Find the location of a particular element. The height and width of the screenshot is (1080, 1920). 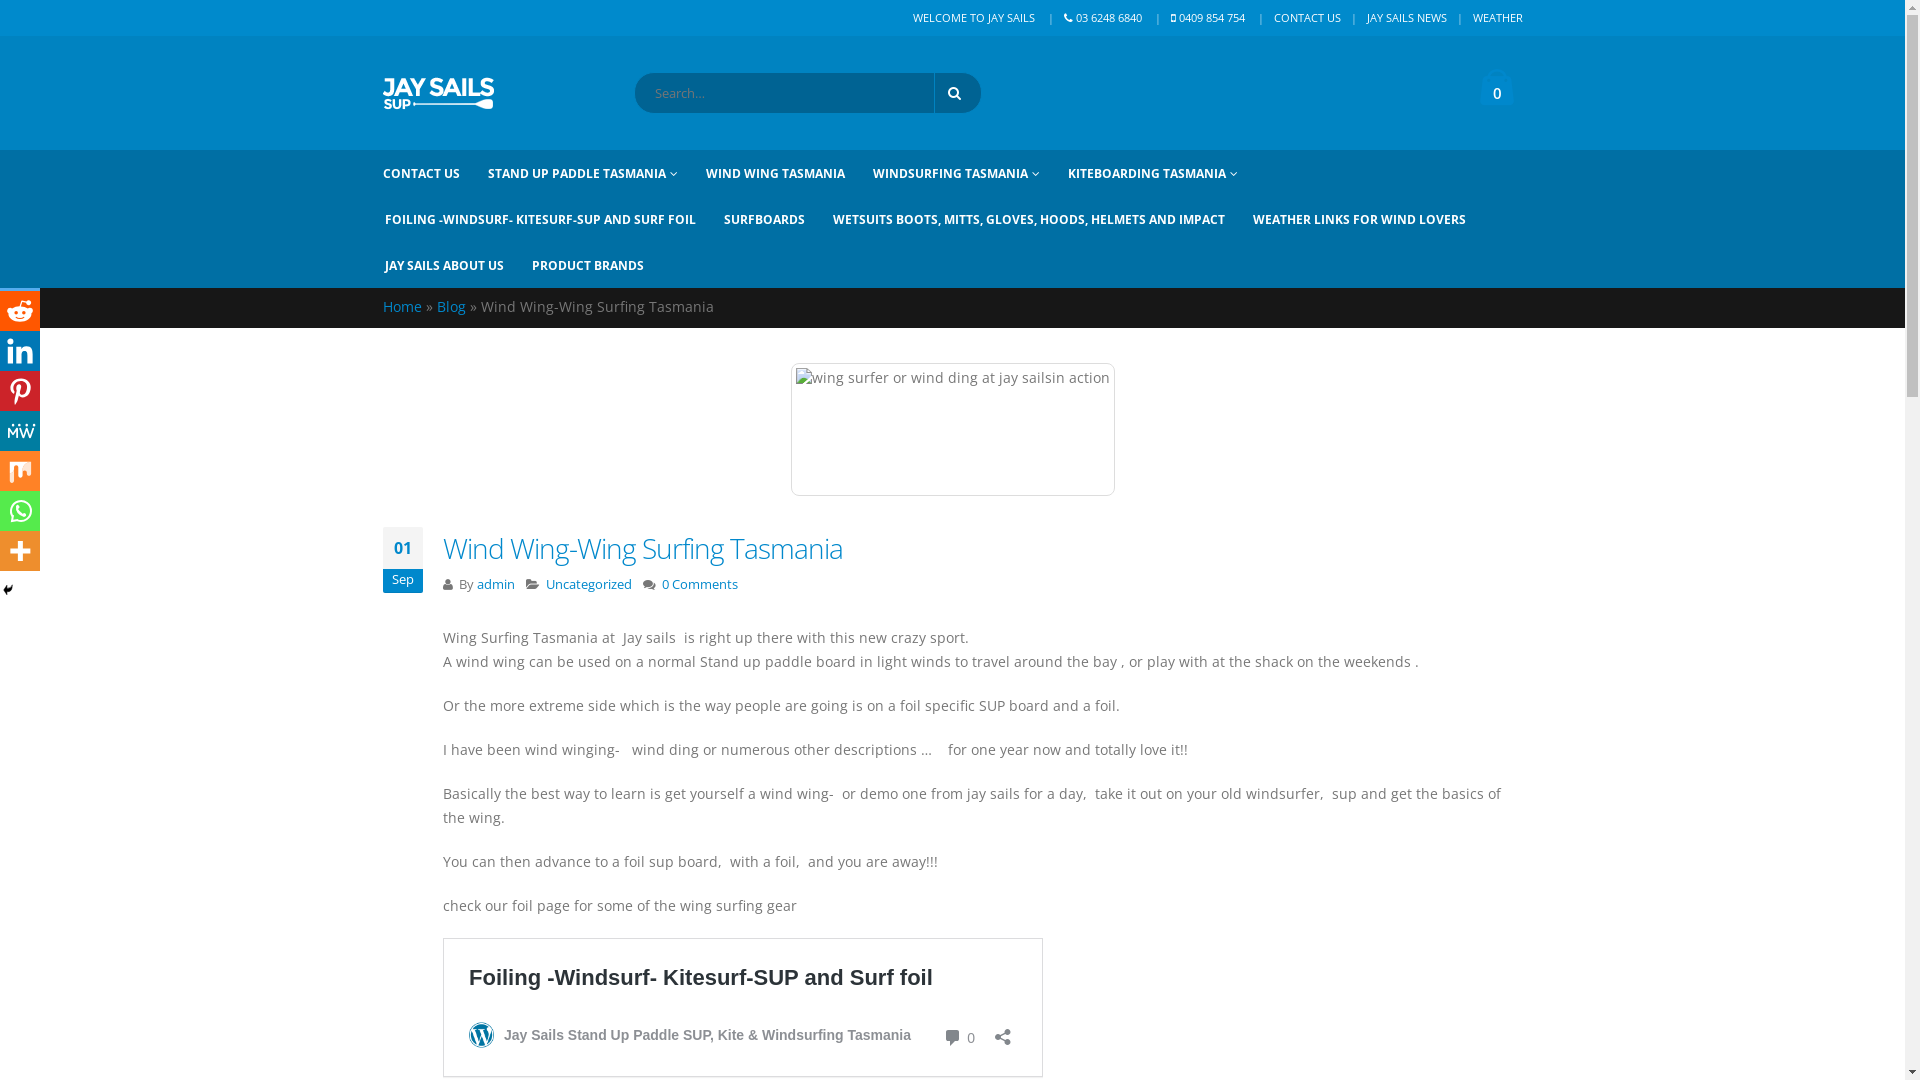

WEATHER is located at coordinates (1497, 18).